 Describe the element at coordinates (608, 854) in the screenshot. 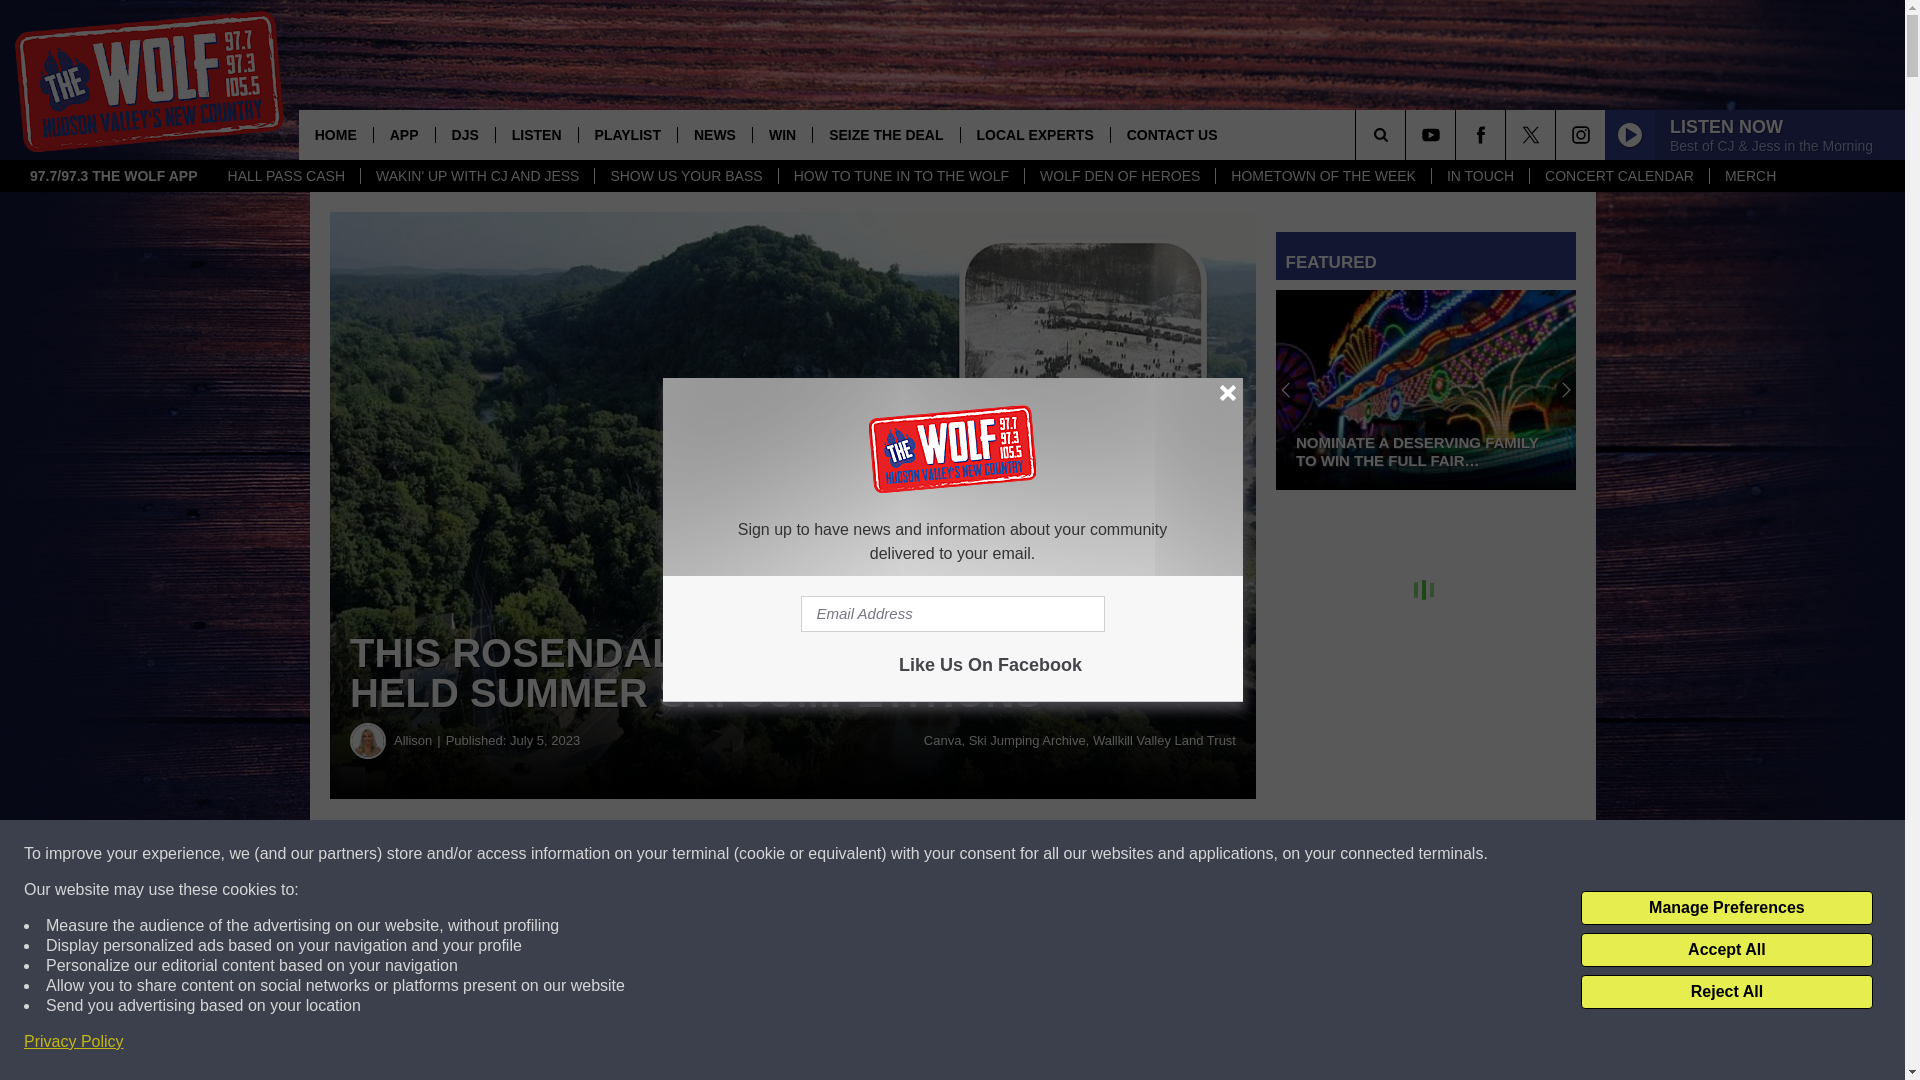

I see `Share on Facebook` at that location.